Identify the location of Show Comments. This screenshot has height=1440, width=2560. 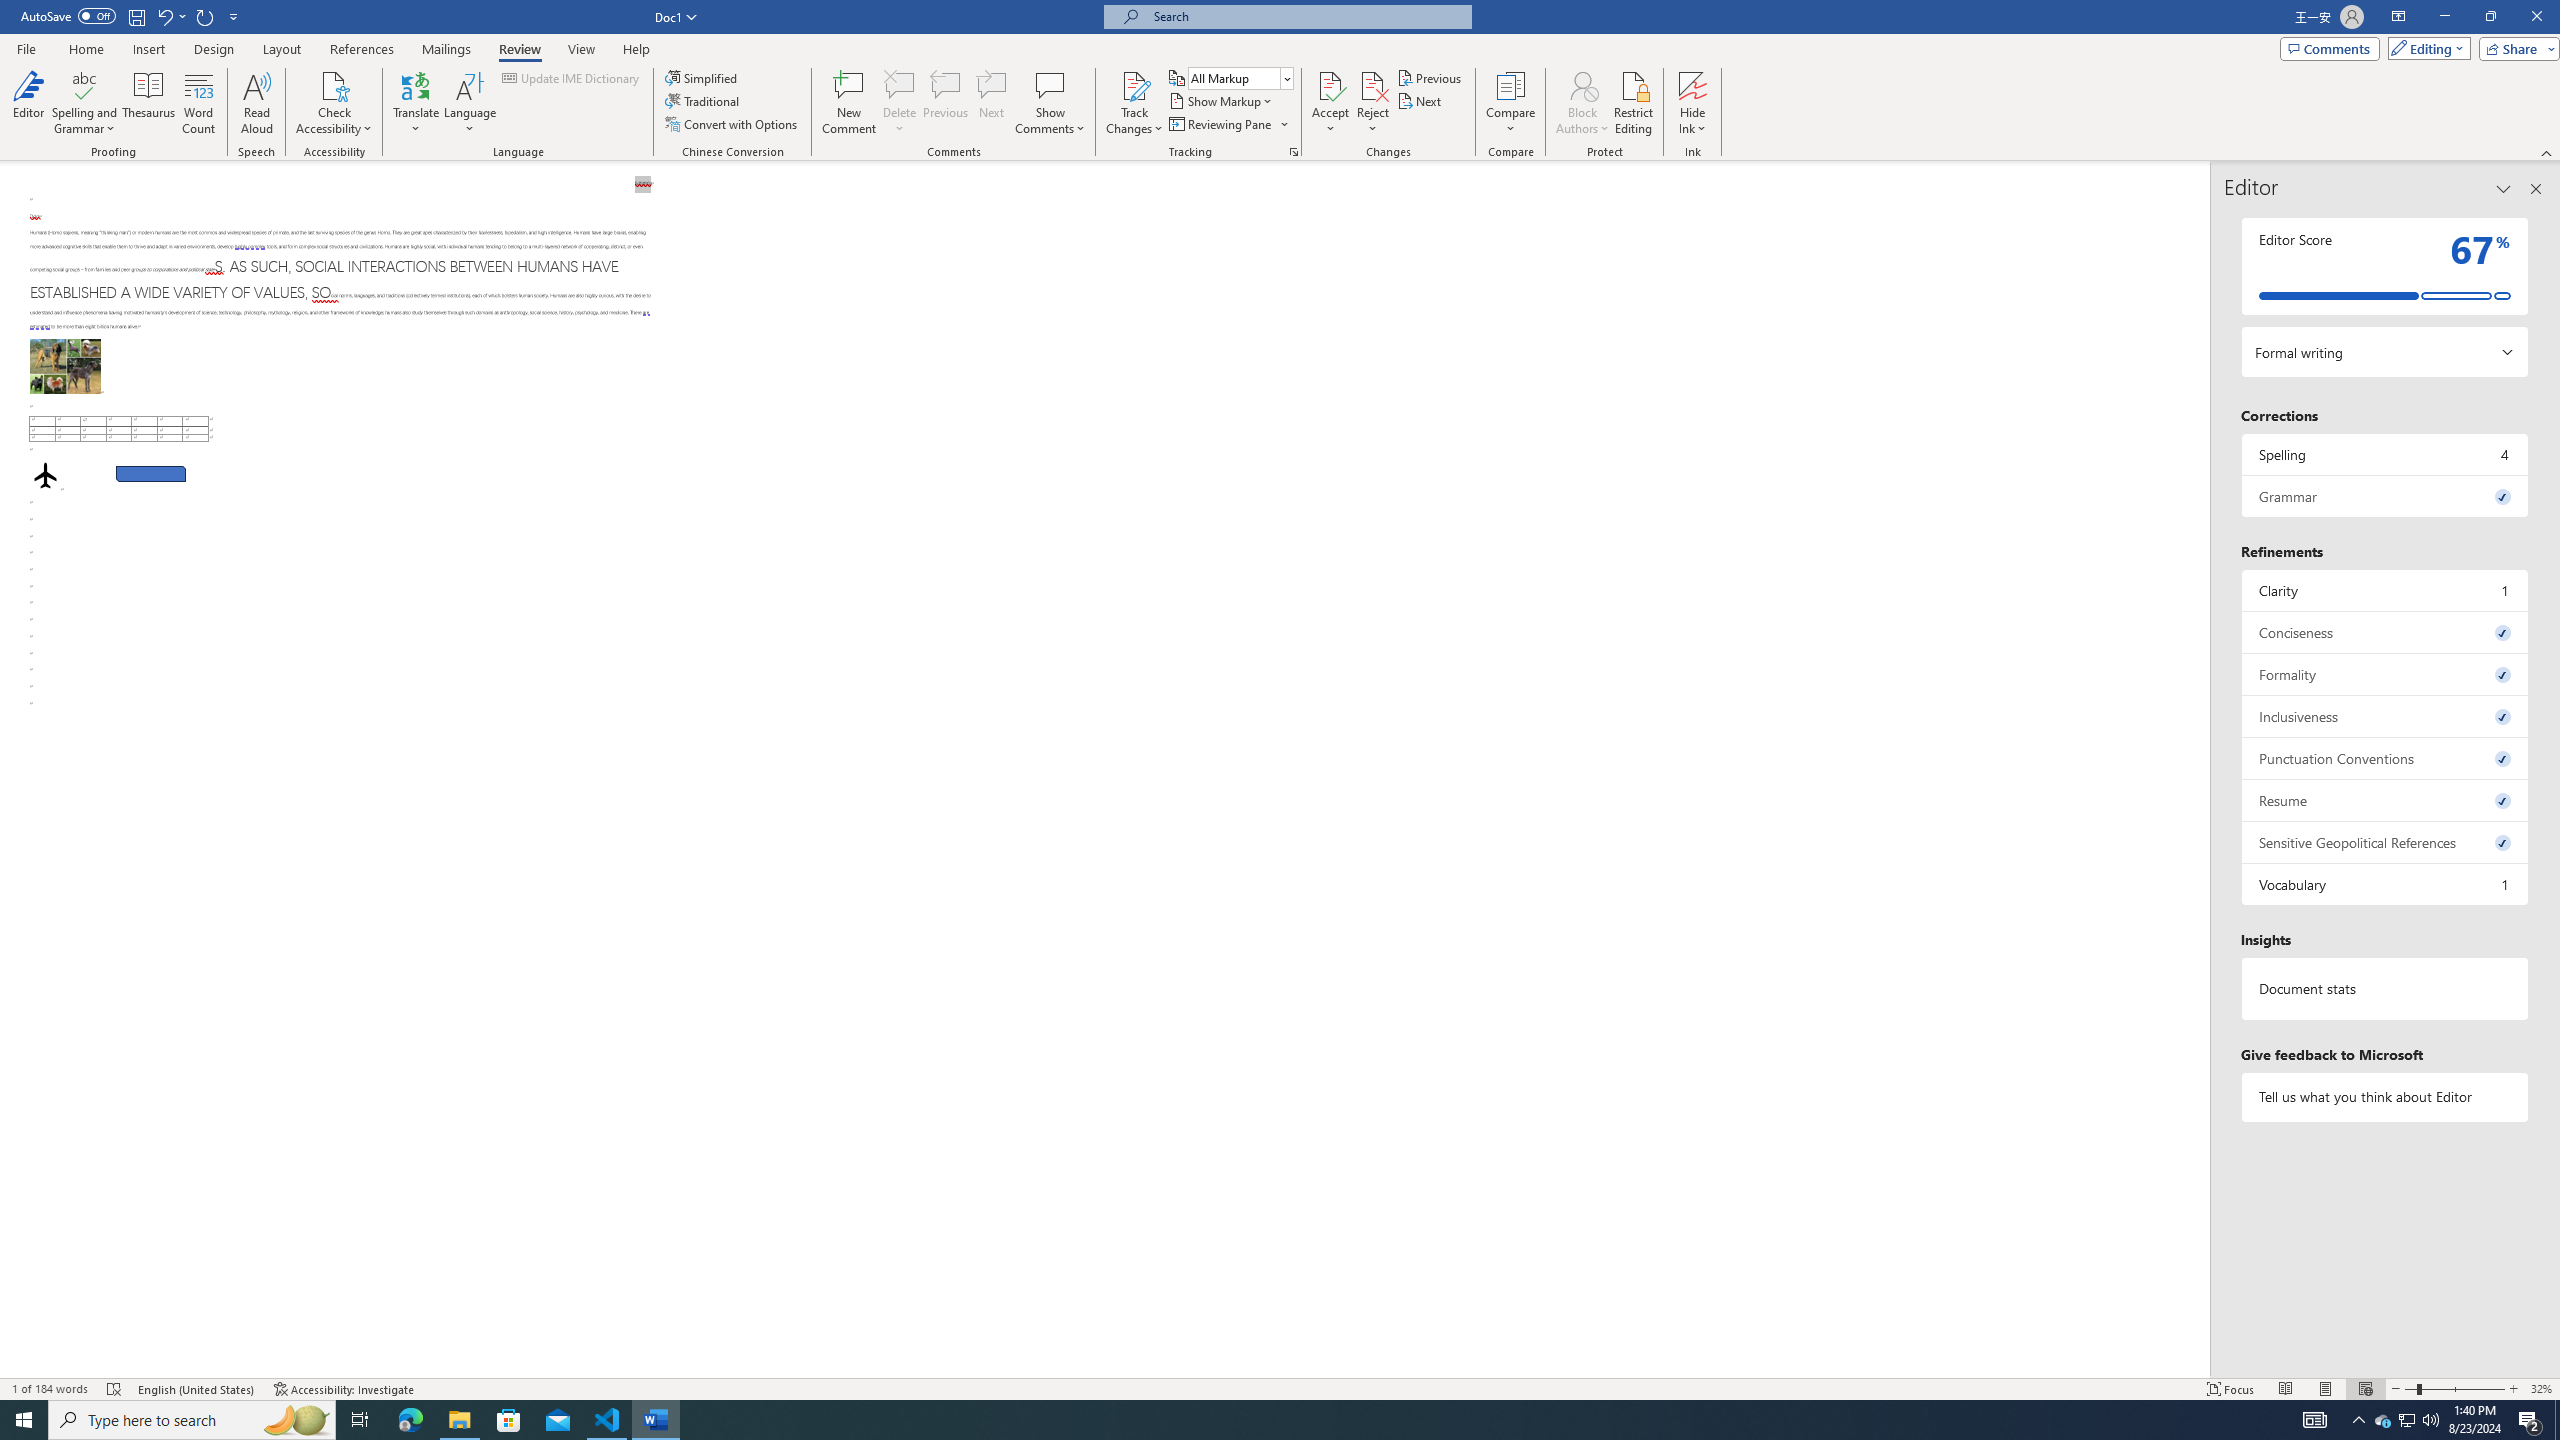
(1050, 85).